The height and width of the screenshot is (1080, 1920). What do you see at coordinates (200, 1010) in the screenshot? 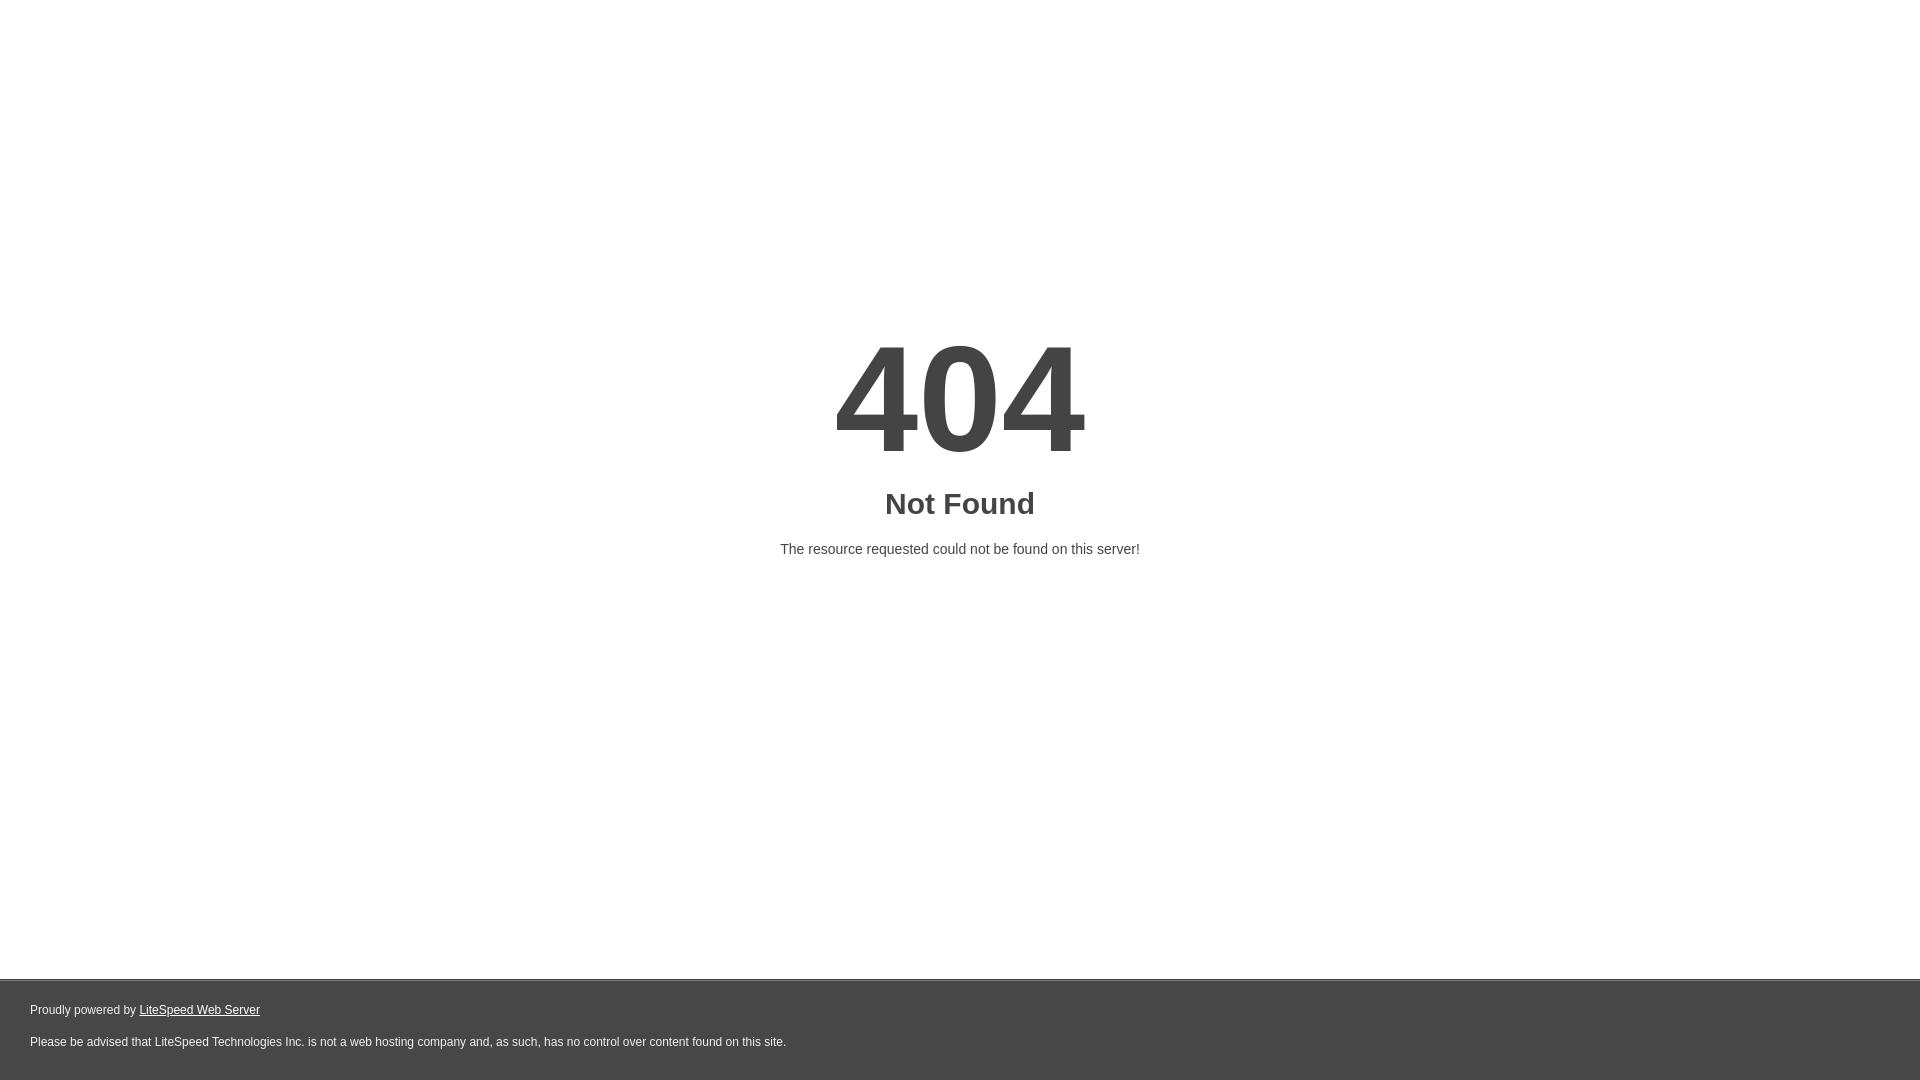
I see `LiteSpeed Web Server` at bounding box center [200, 1010].